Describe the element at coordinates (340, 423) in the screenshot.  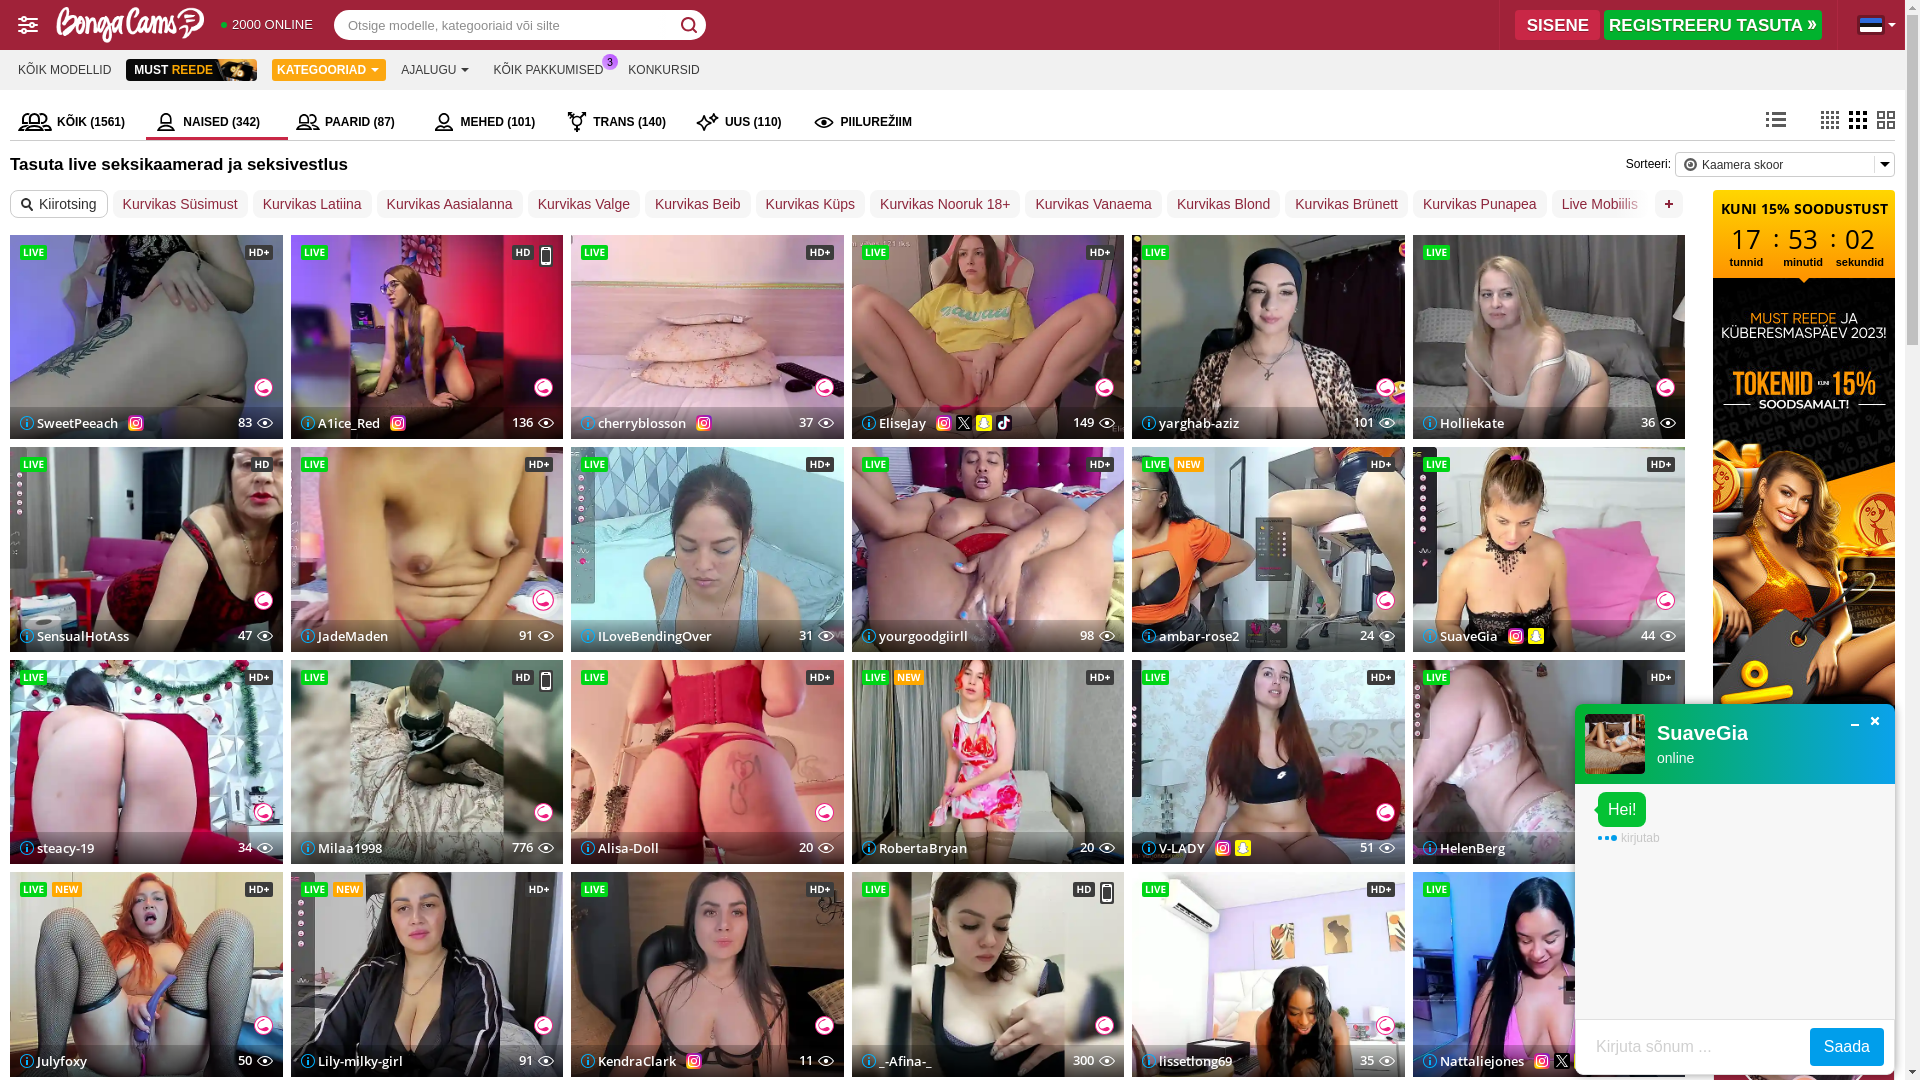
I see `A1ice_Red` at that location.